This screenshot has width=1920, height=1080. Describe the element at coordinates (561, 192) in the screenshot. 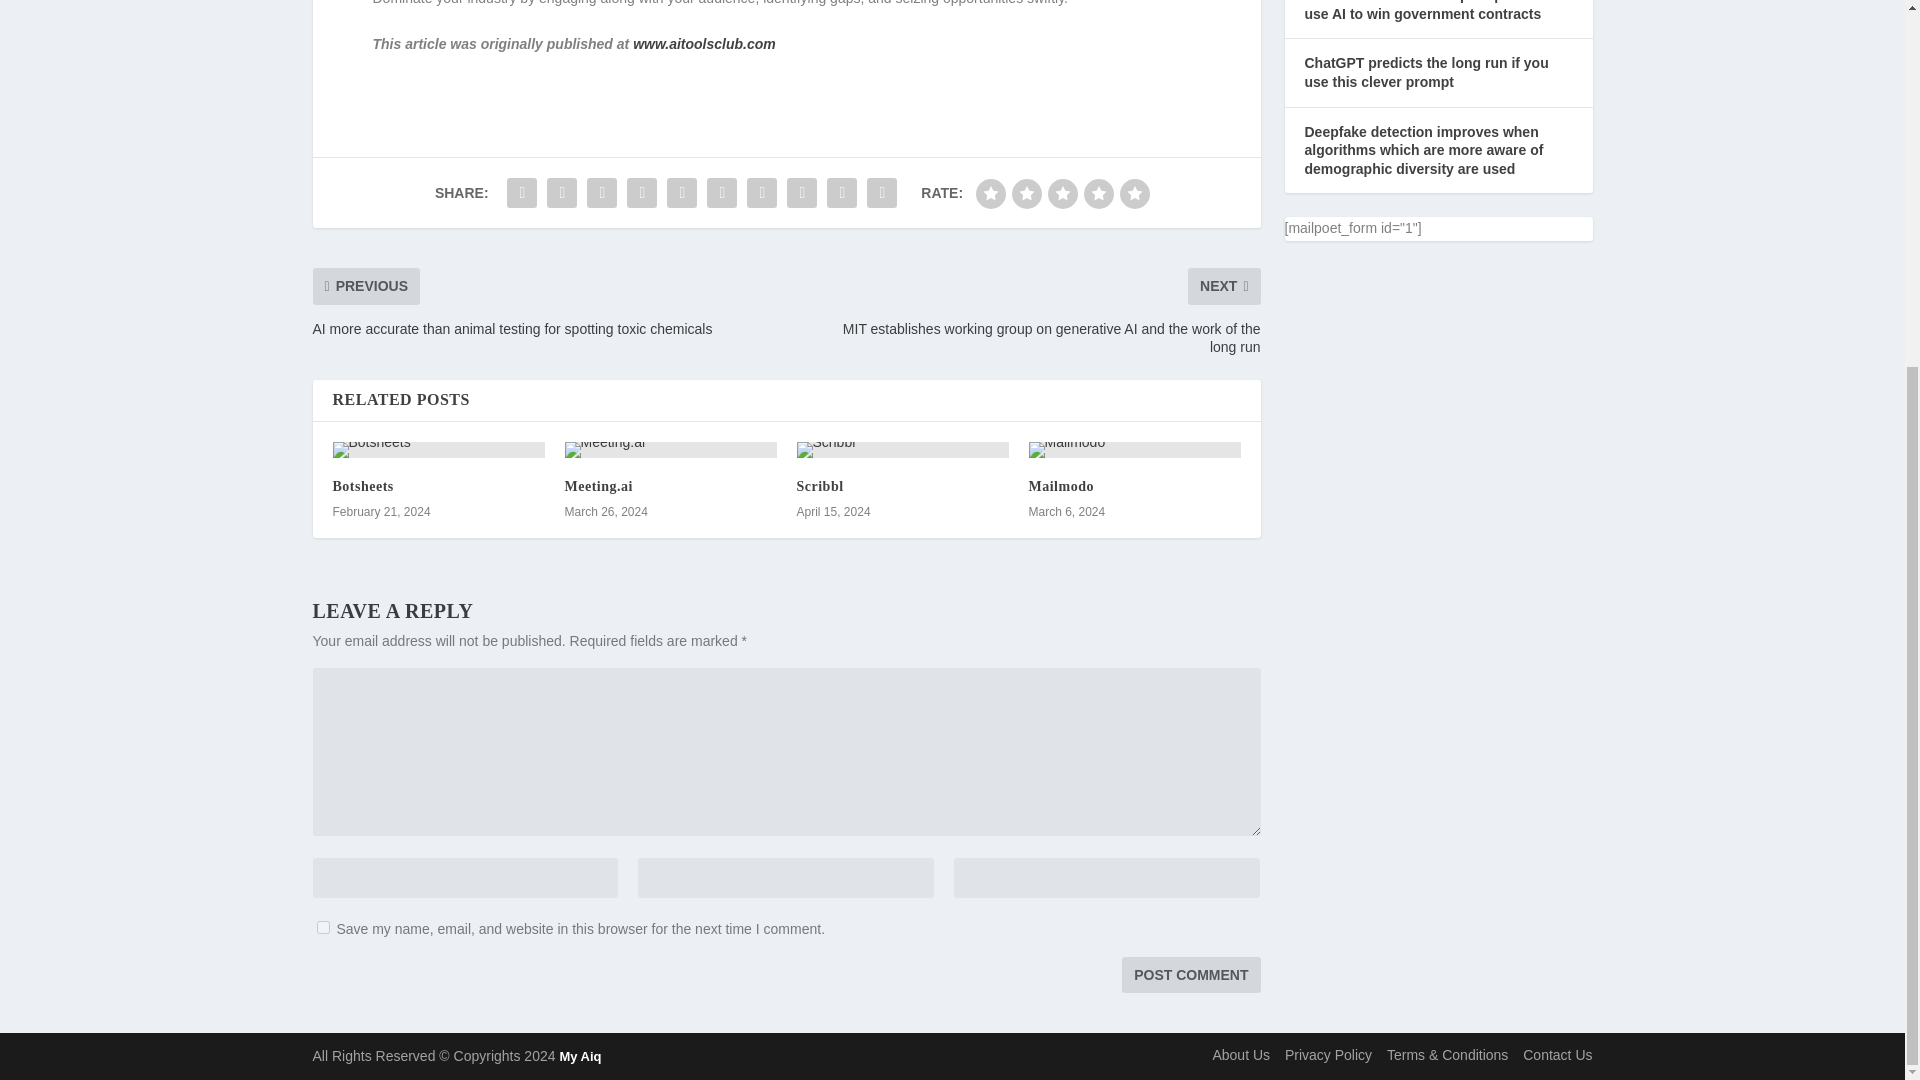

I see `Share "Mentionlytics" via Twitter` at that location.